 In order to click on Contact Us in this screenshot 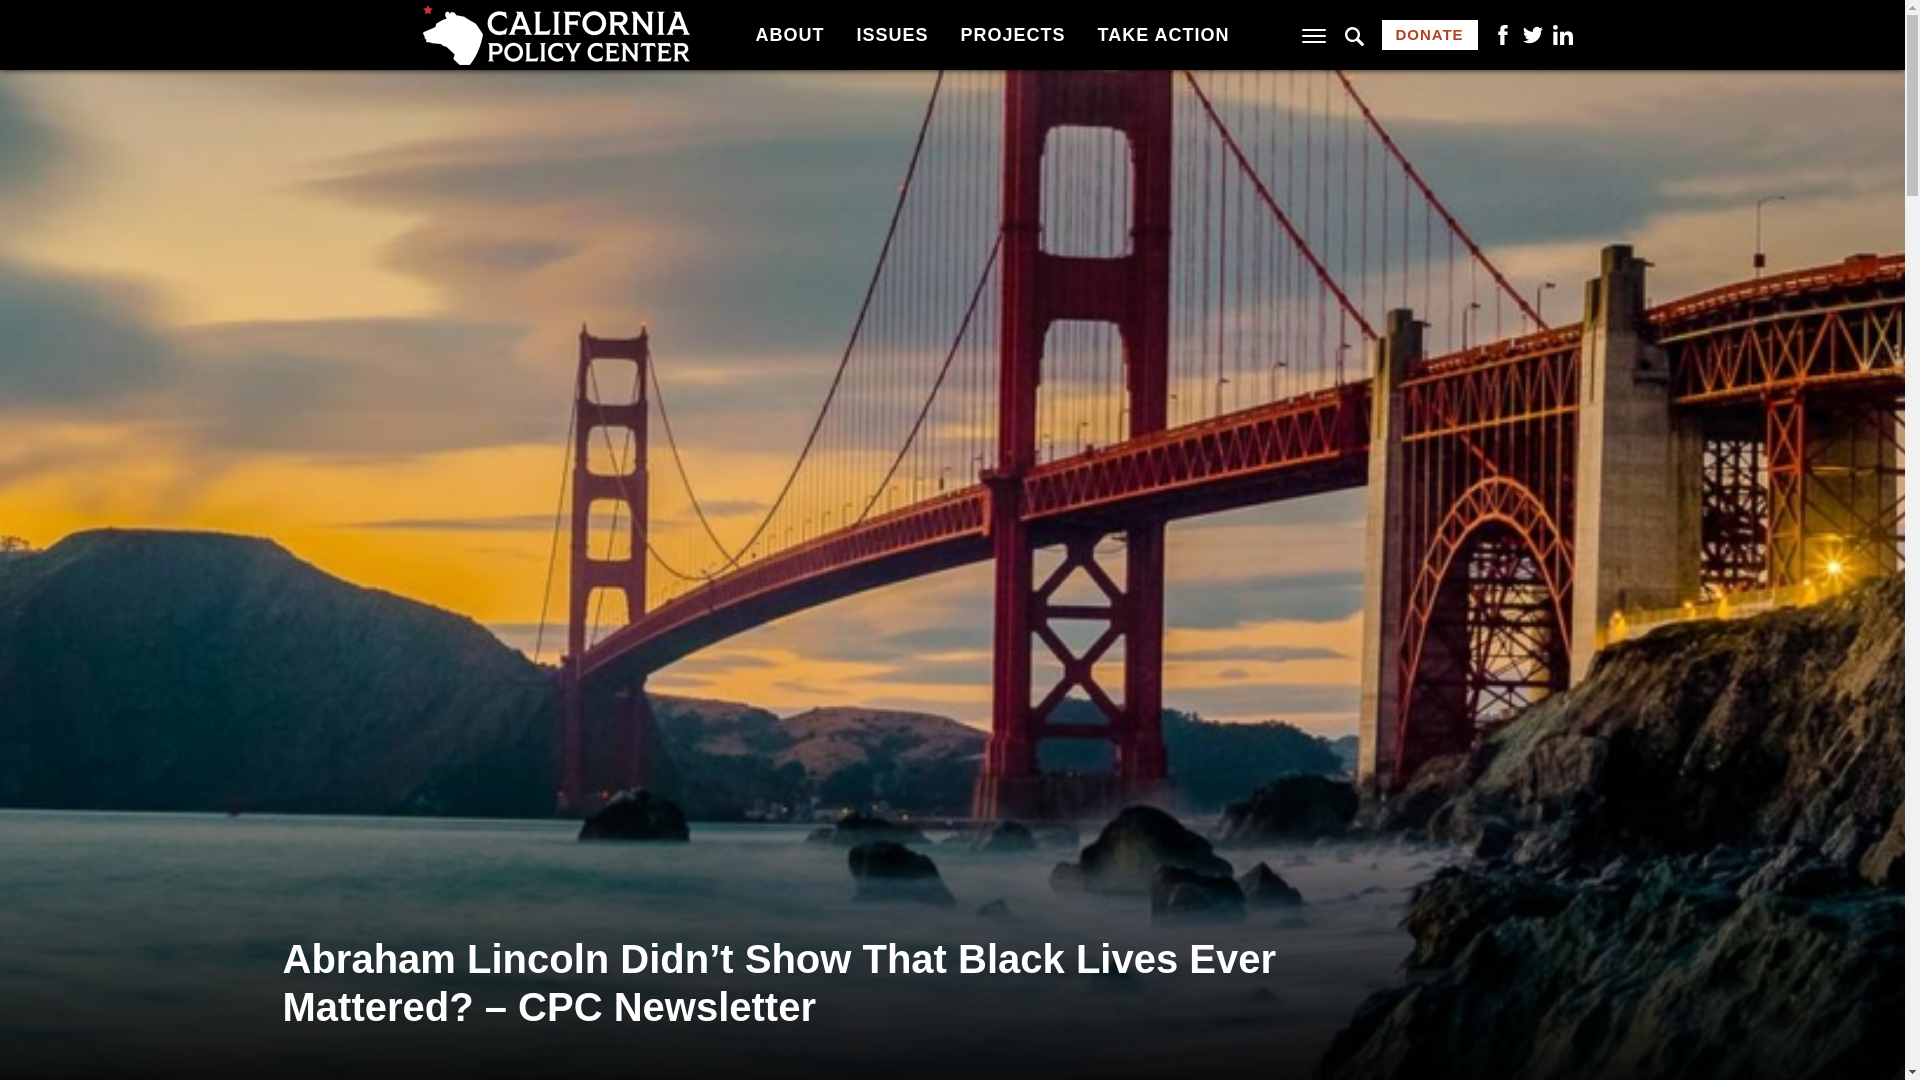, I will do `click(807, 18)`.